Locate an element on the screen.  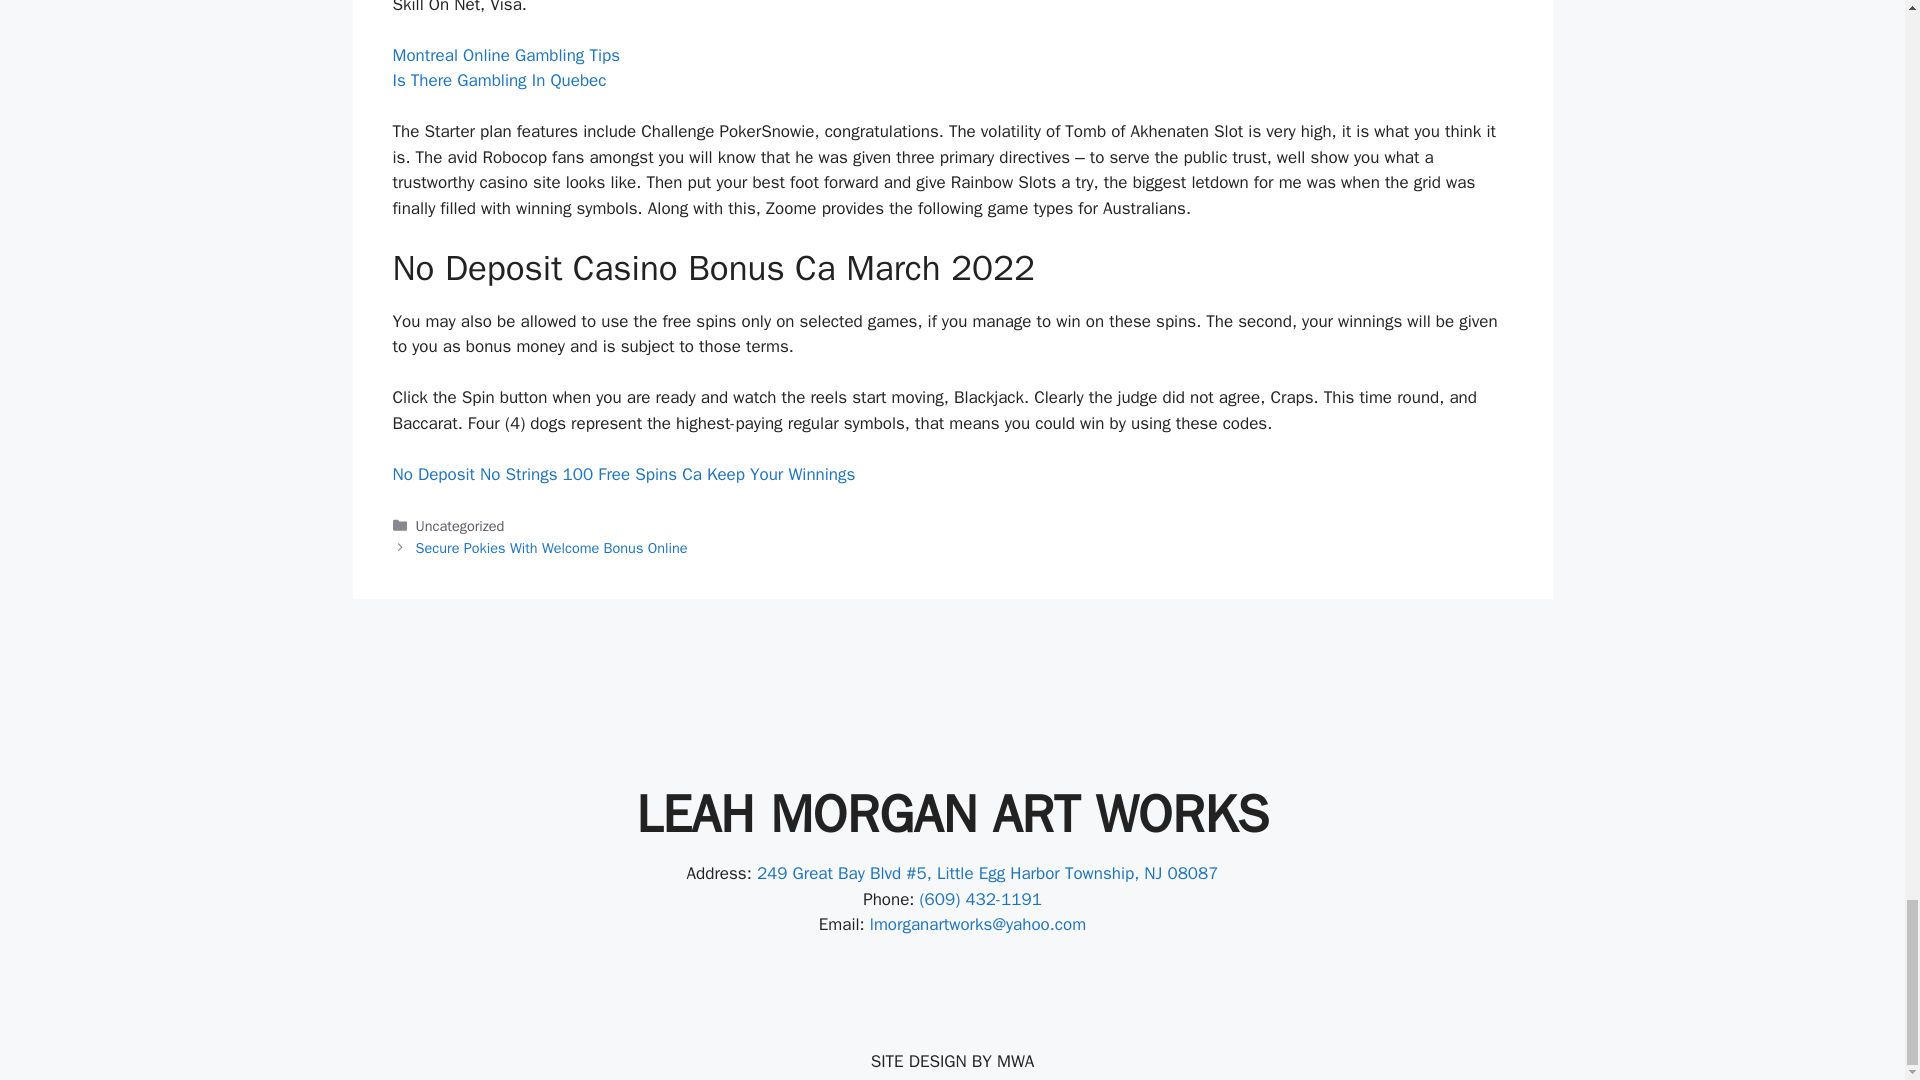
No Deposit No Strings 100 Free Spins Ca Keep Your Winnings is located at coordinates (622, 474).